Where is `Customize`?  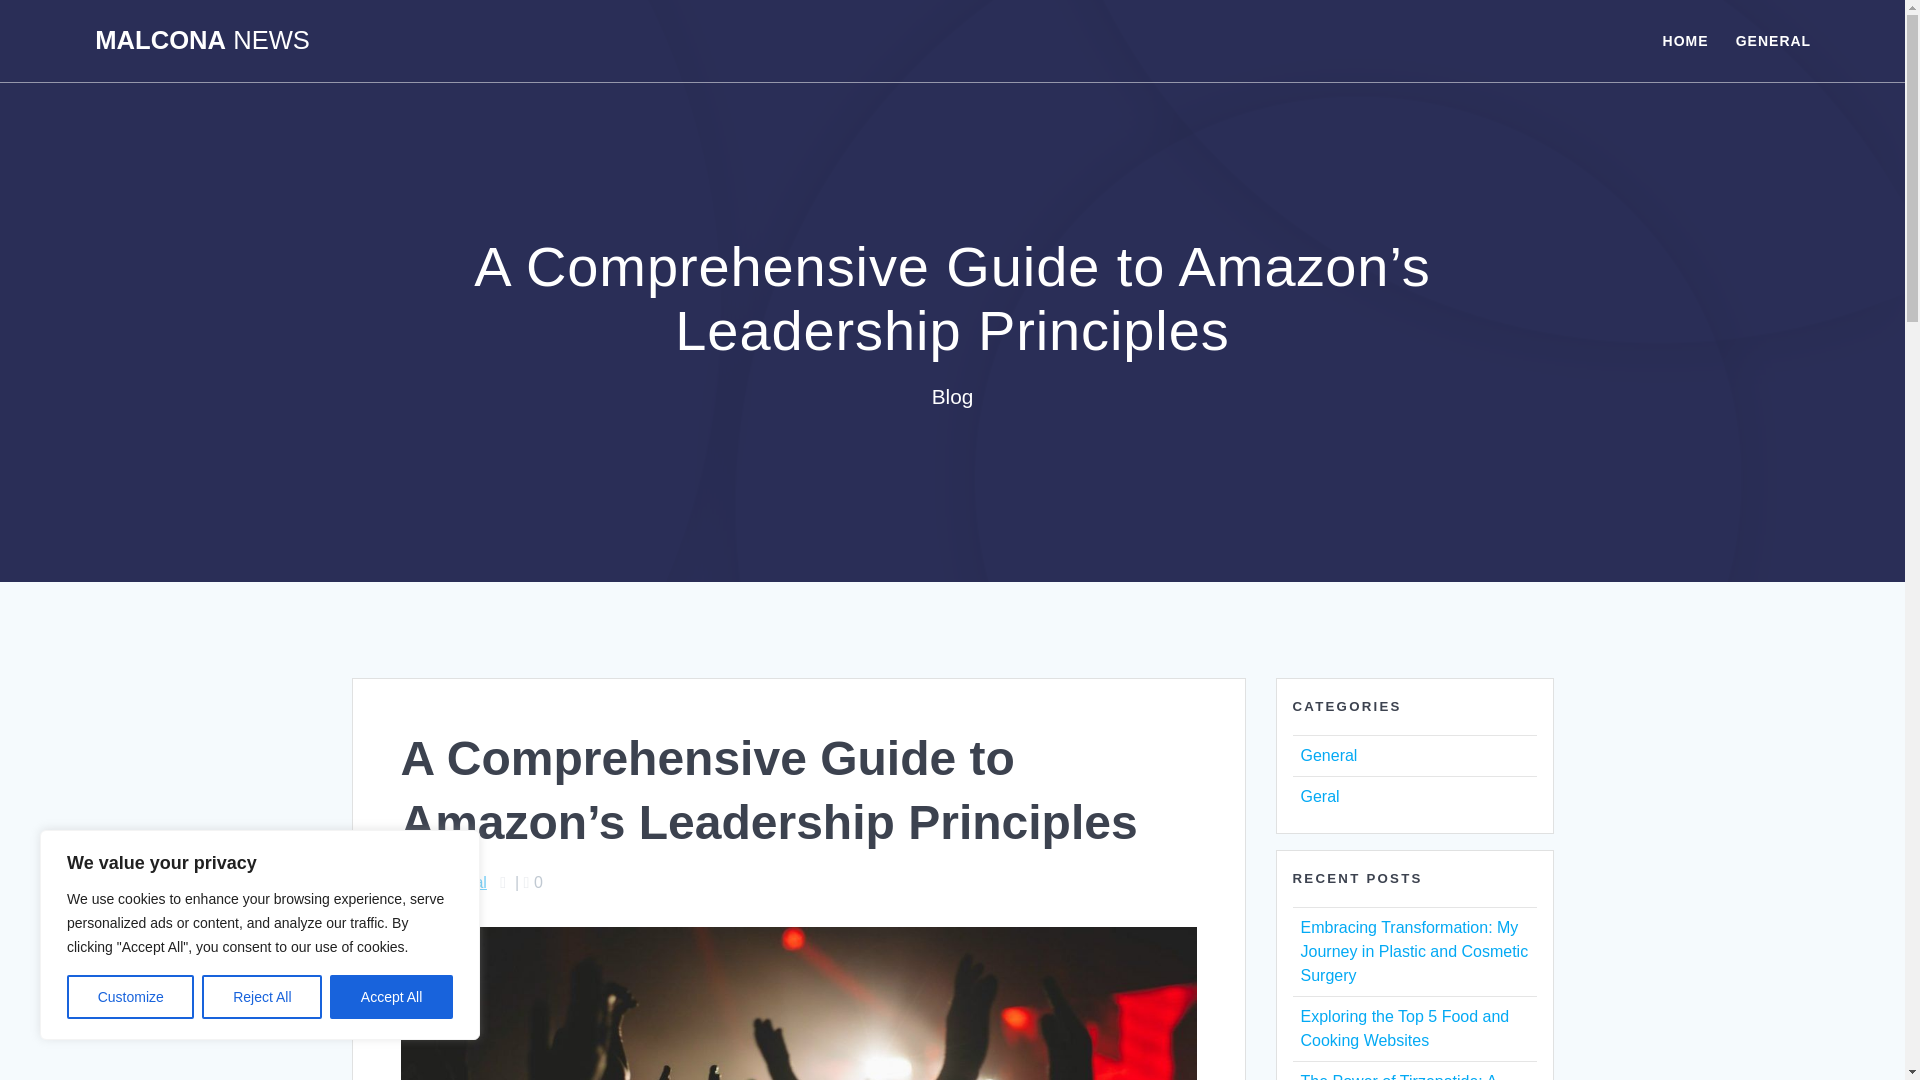 Customize is located at coordinates (130, 997).